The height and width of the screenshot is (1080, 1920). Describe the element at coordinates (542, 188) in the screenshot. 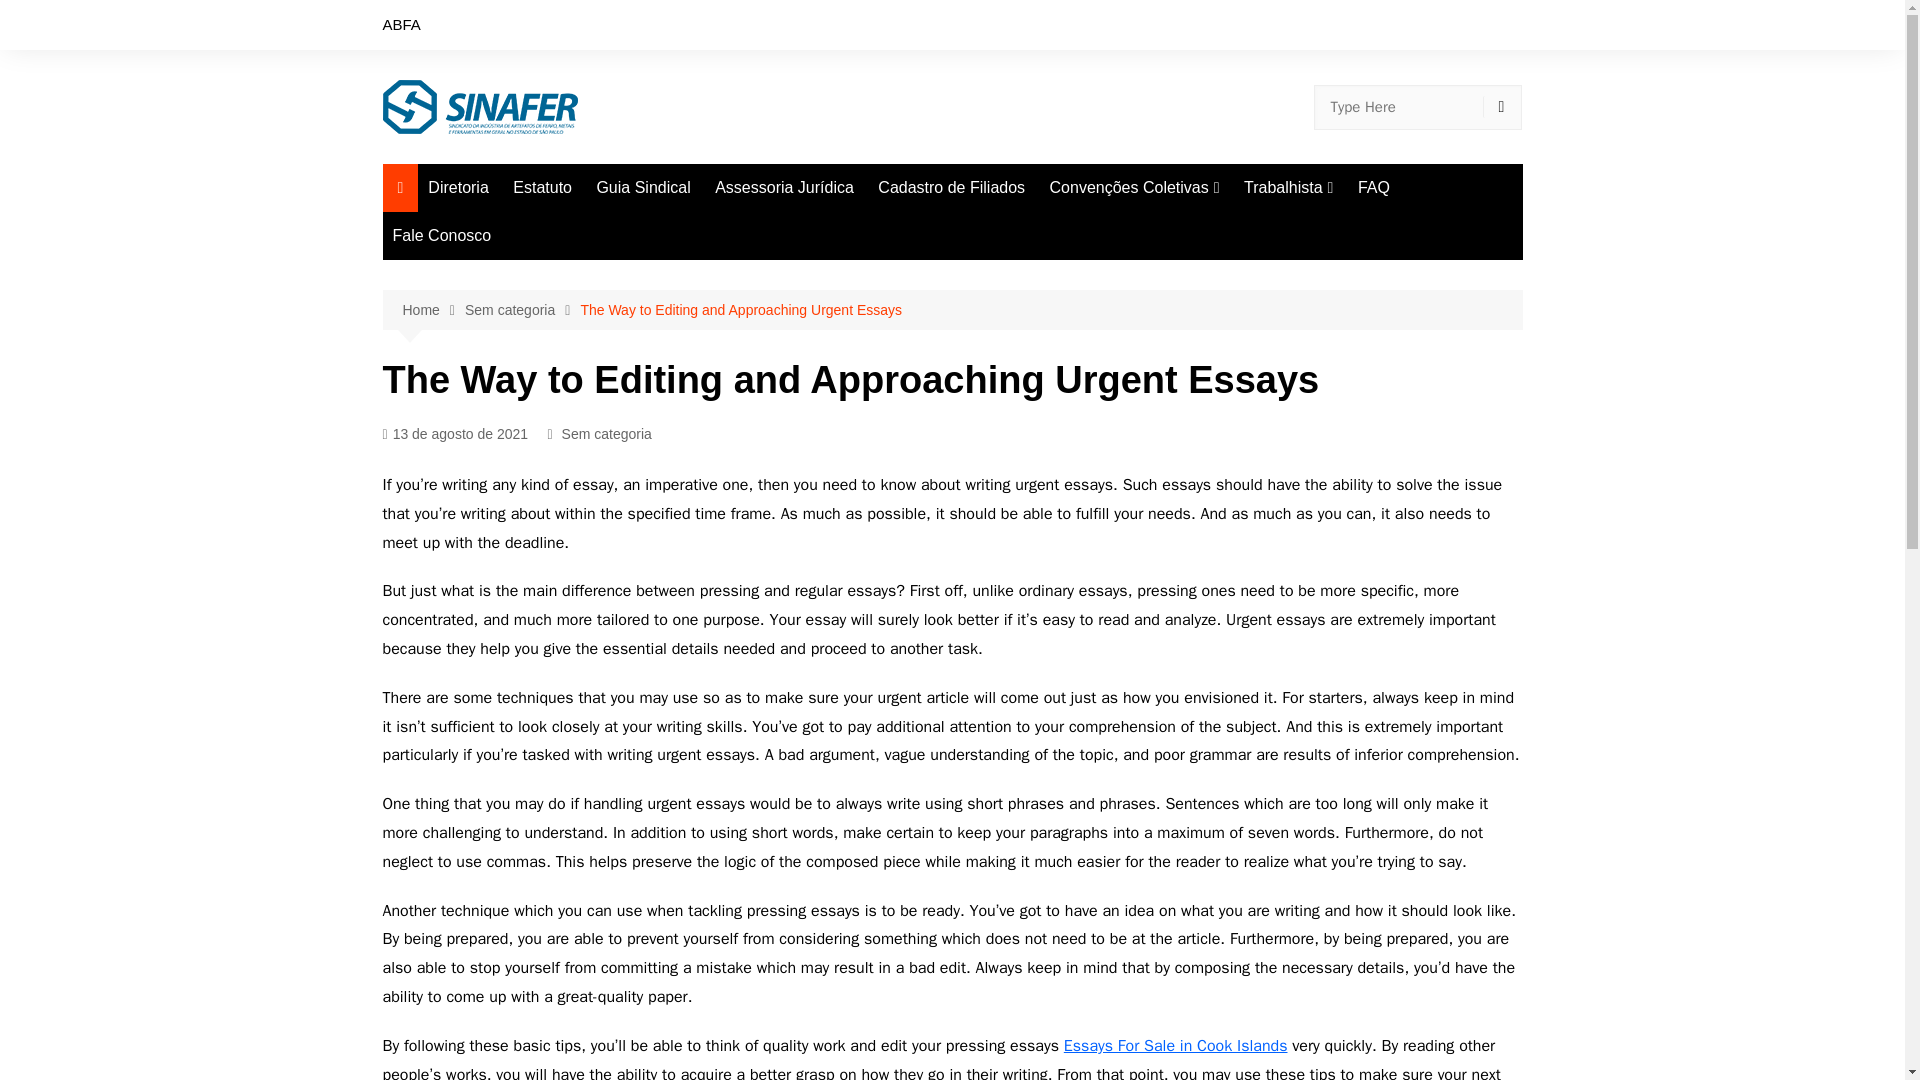

I see `Estatuto` at that location.